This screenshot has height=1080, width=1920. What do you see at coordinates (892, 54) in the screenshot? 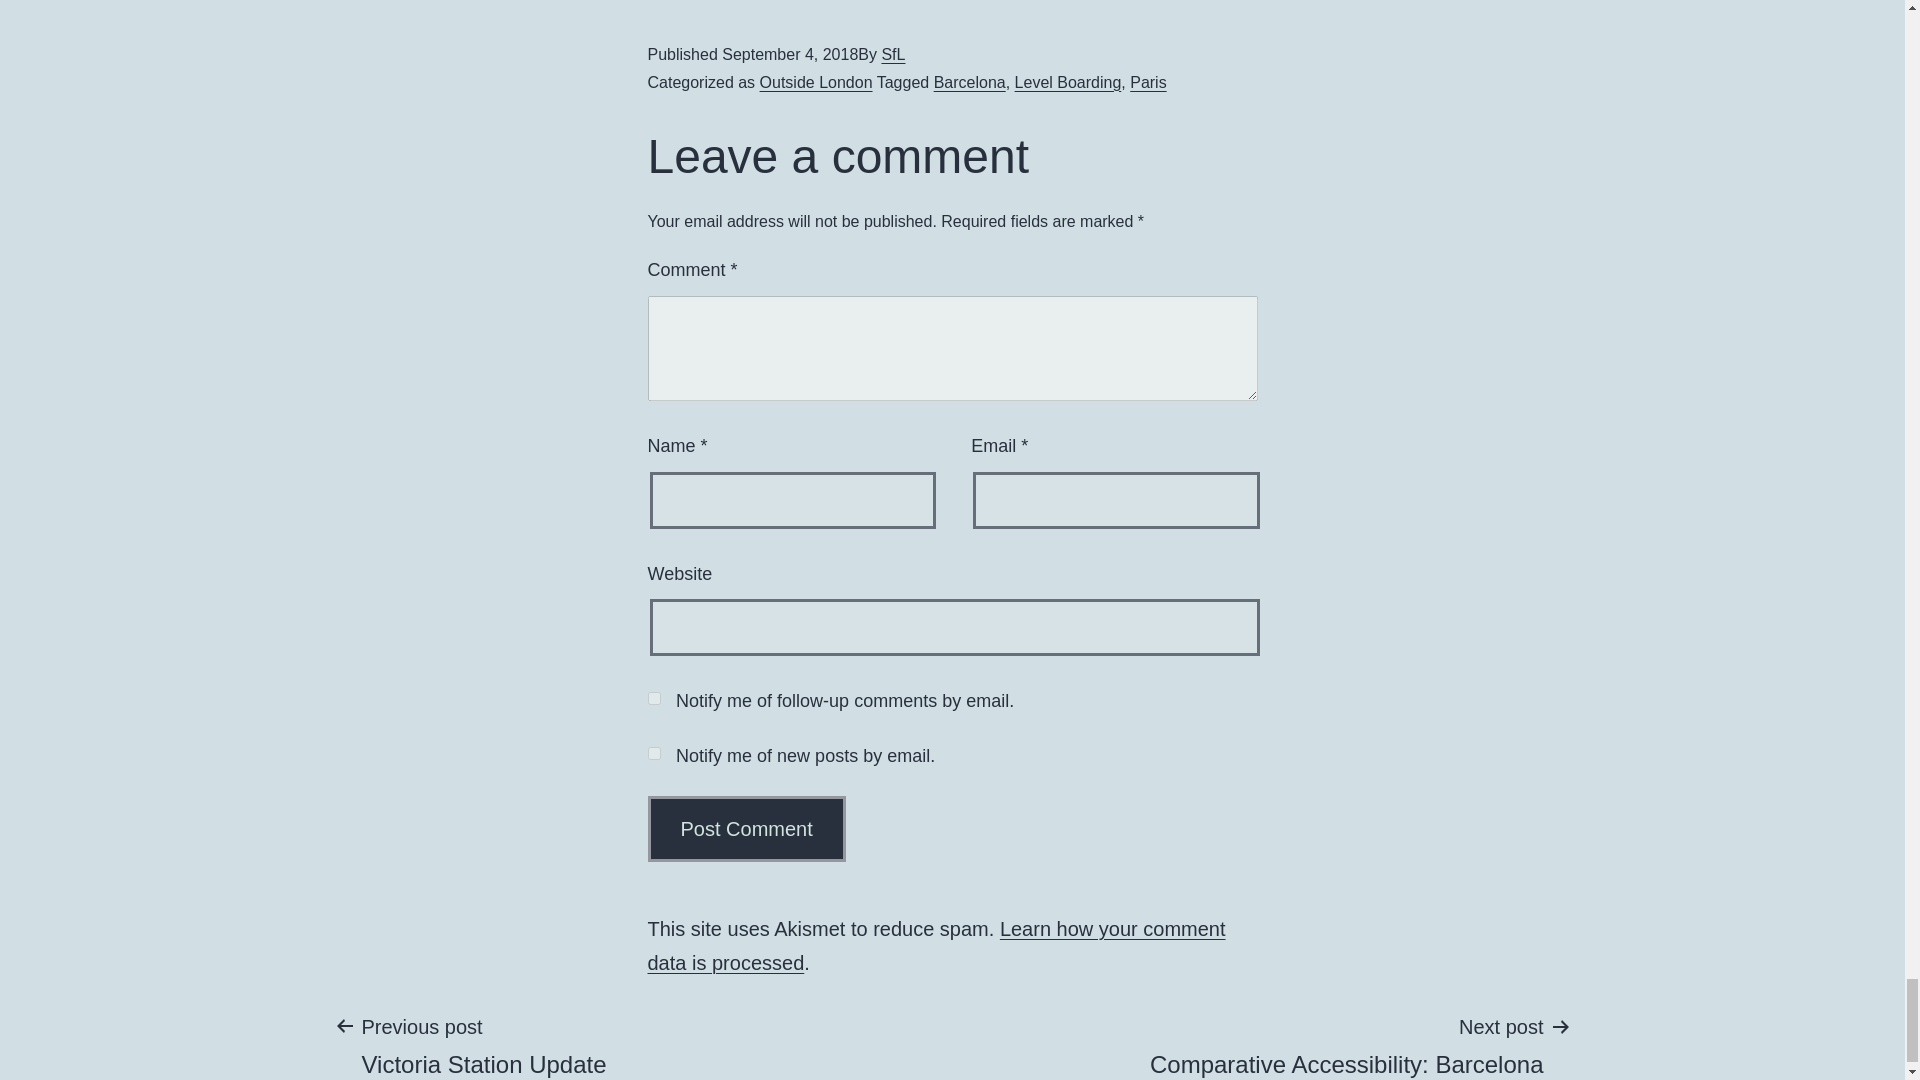
I see `SfL` at bounding box center [892, 54].